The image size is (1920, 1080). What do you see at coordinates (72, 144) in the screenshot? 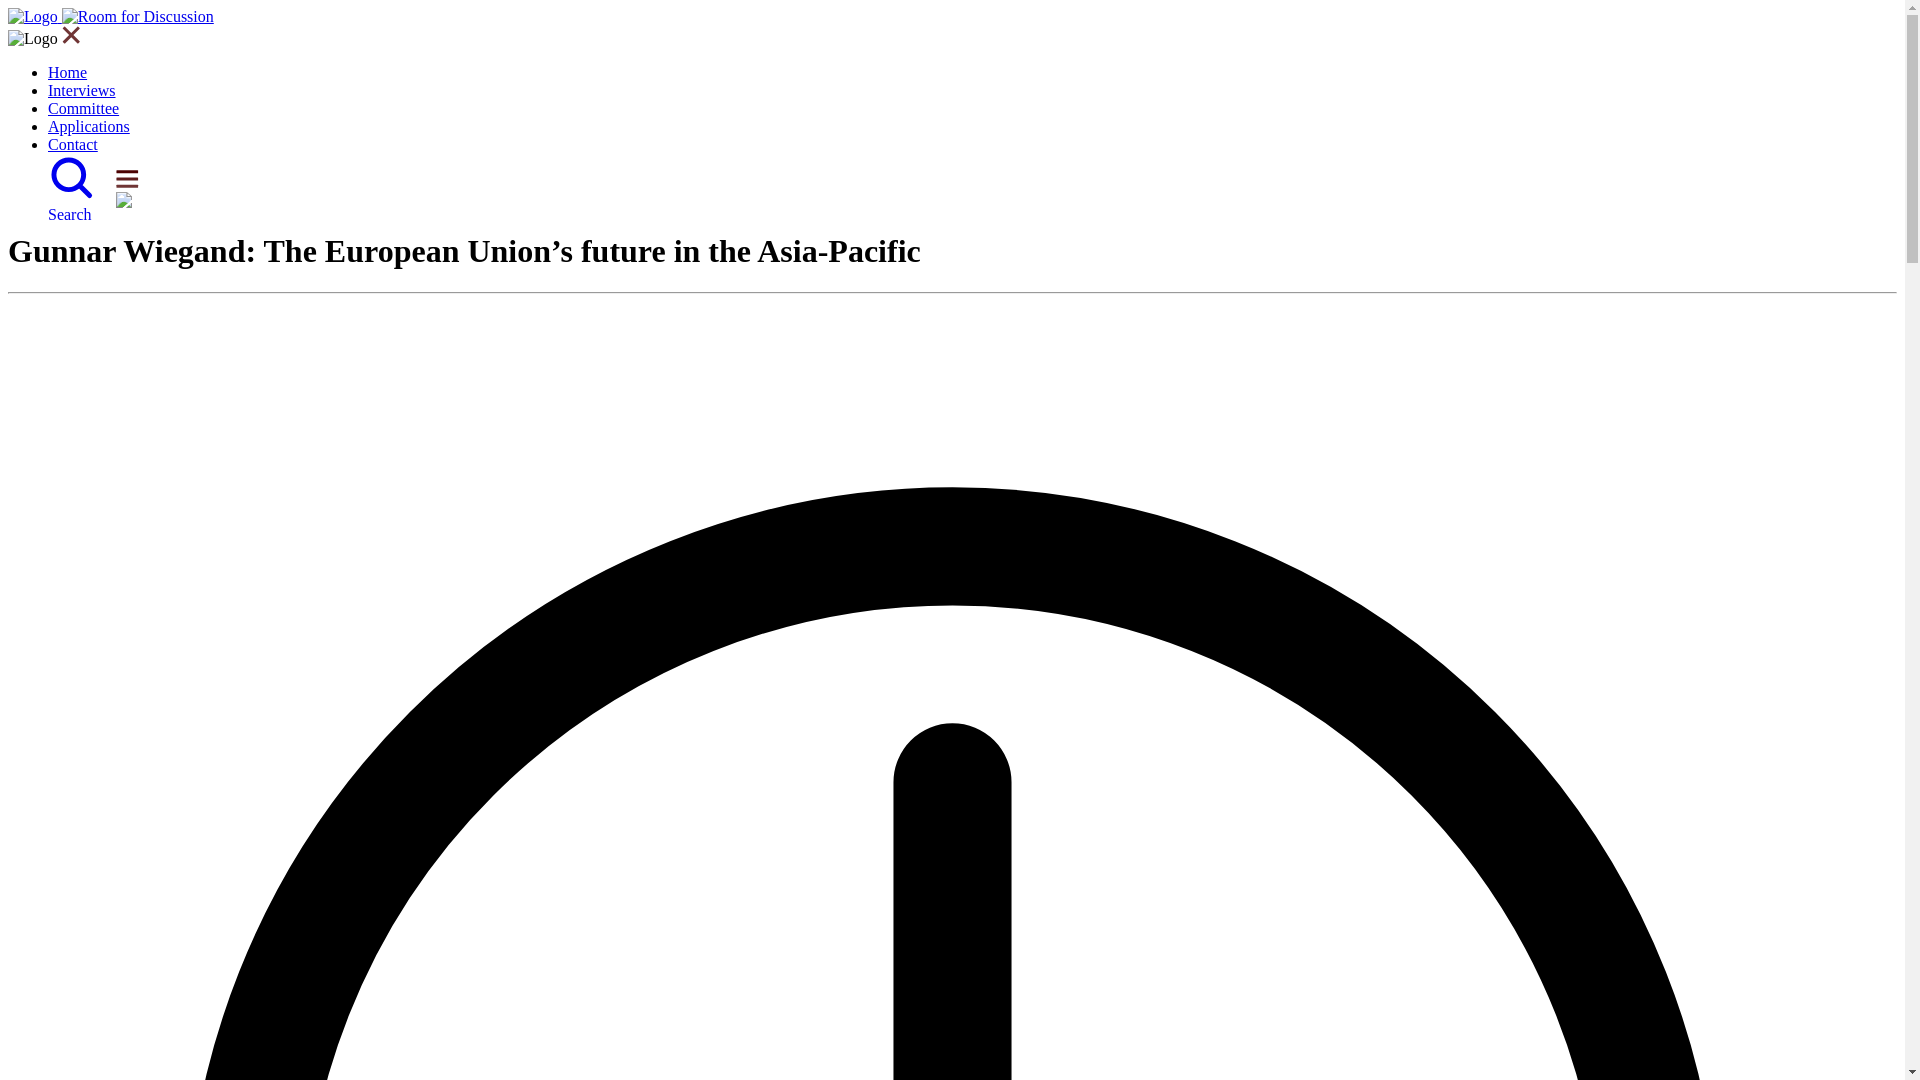
I see `Contact` at bounding box center [72, 144].